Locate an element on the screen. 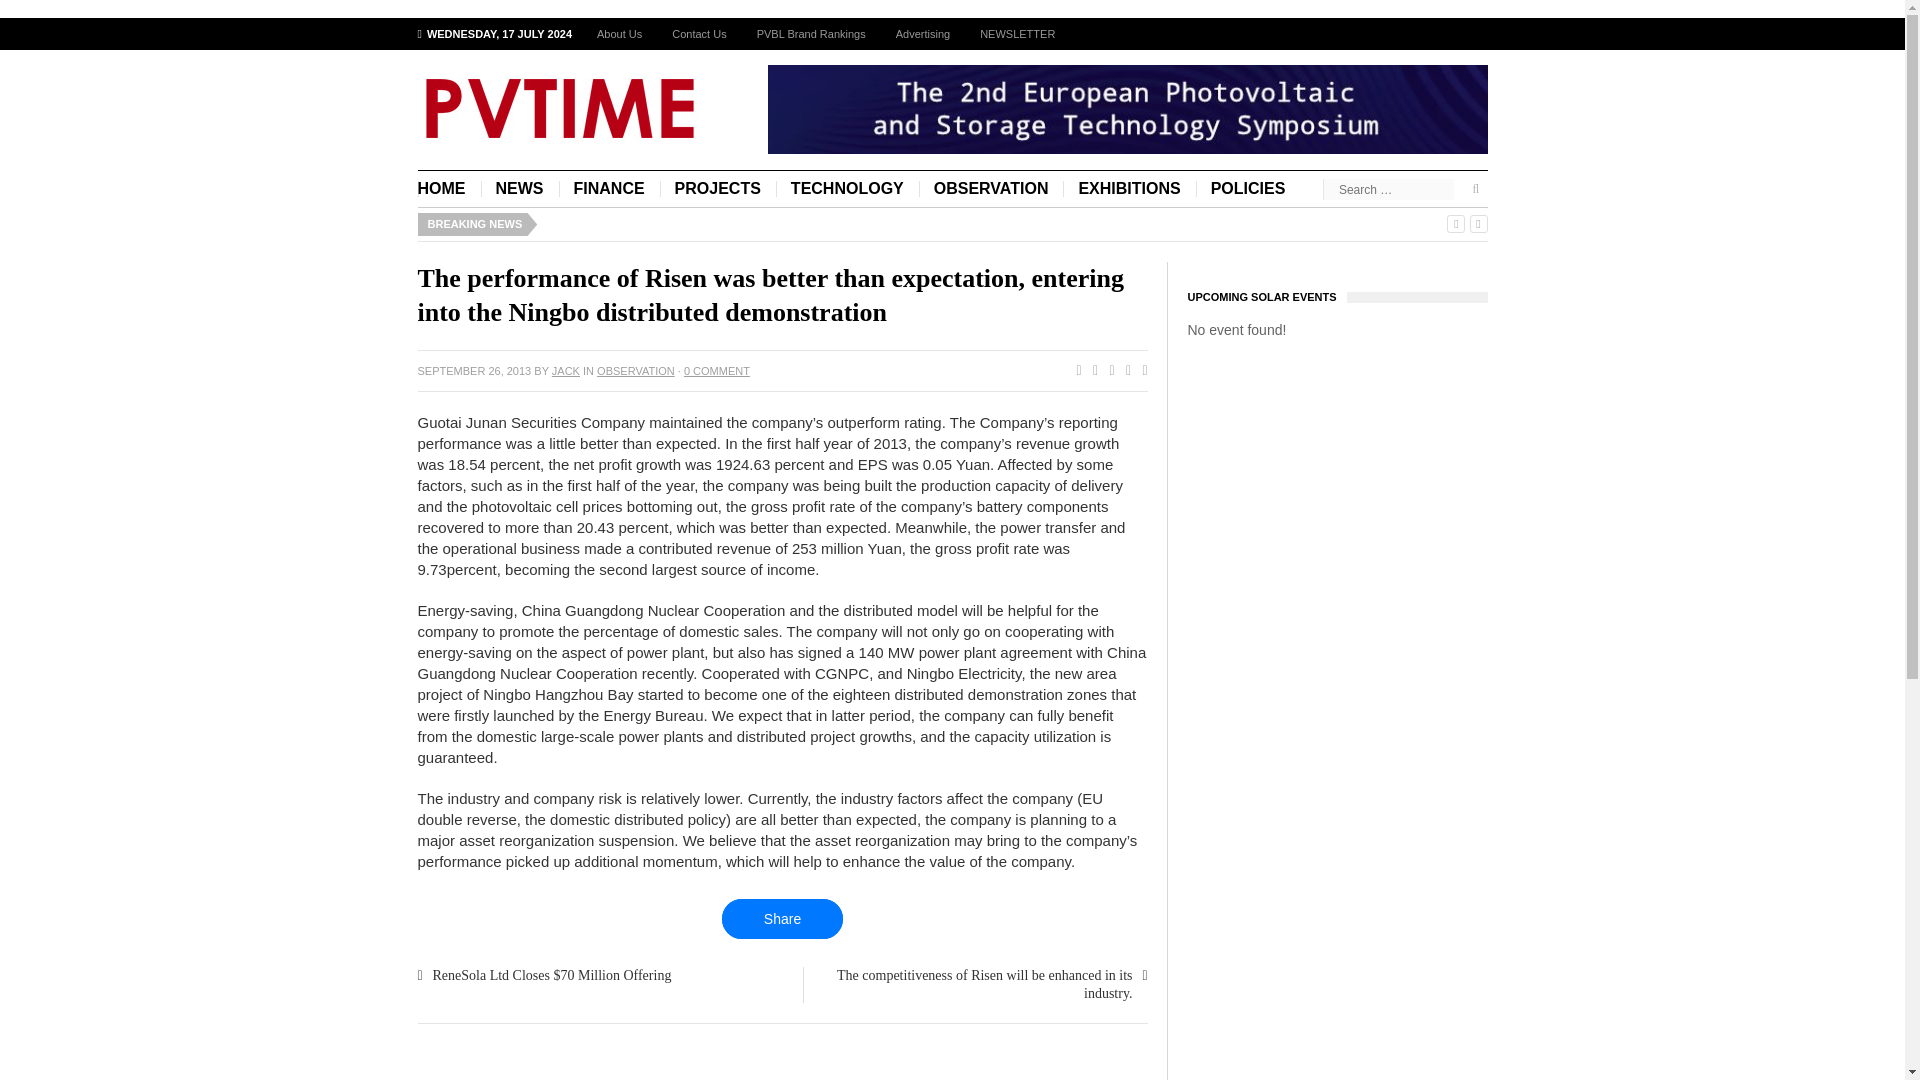  OBSERVATION is located at coordinates (991, 188).